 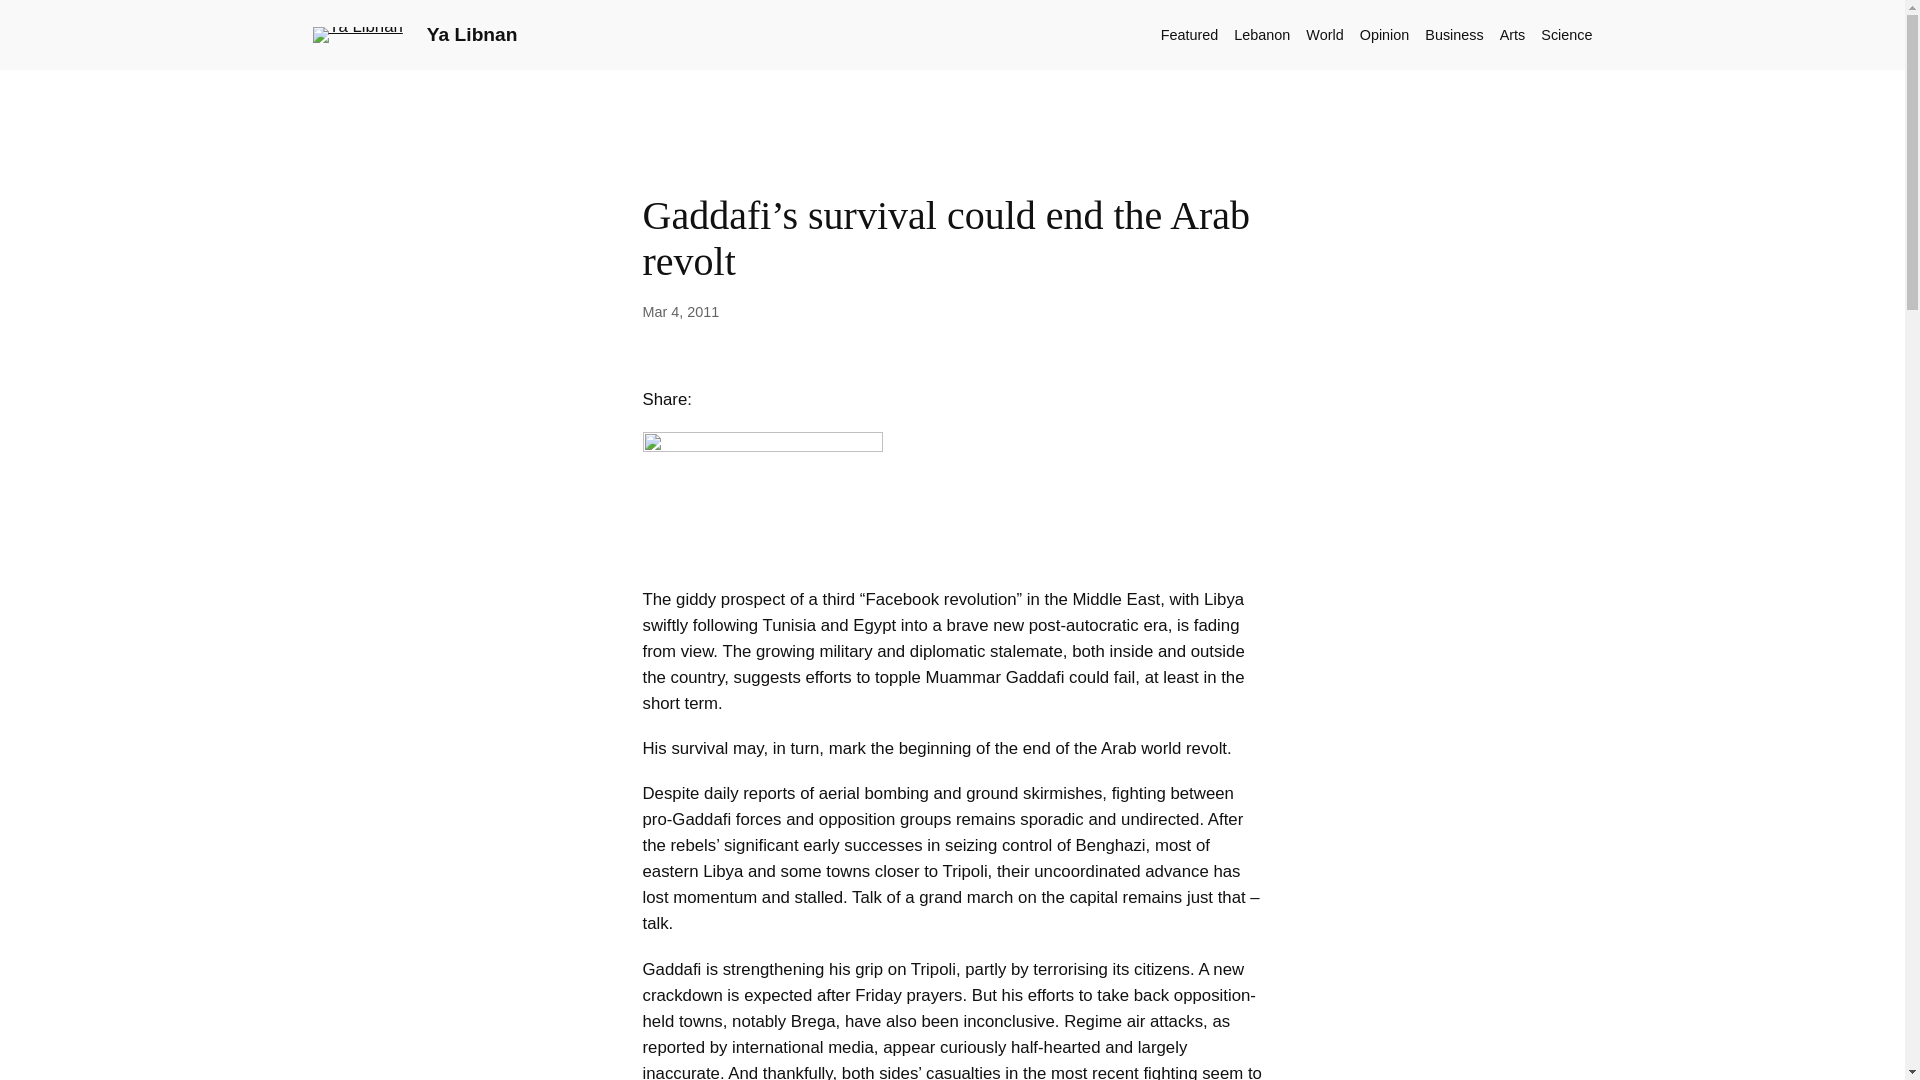 What do you see at coordinates (1262, 34) in the screenshot?
I see `Lebanon` at bounding box center [1262, 34].